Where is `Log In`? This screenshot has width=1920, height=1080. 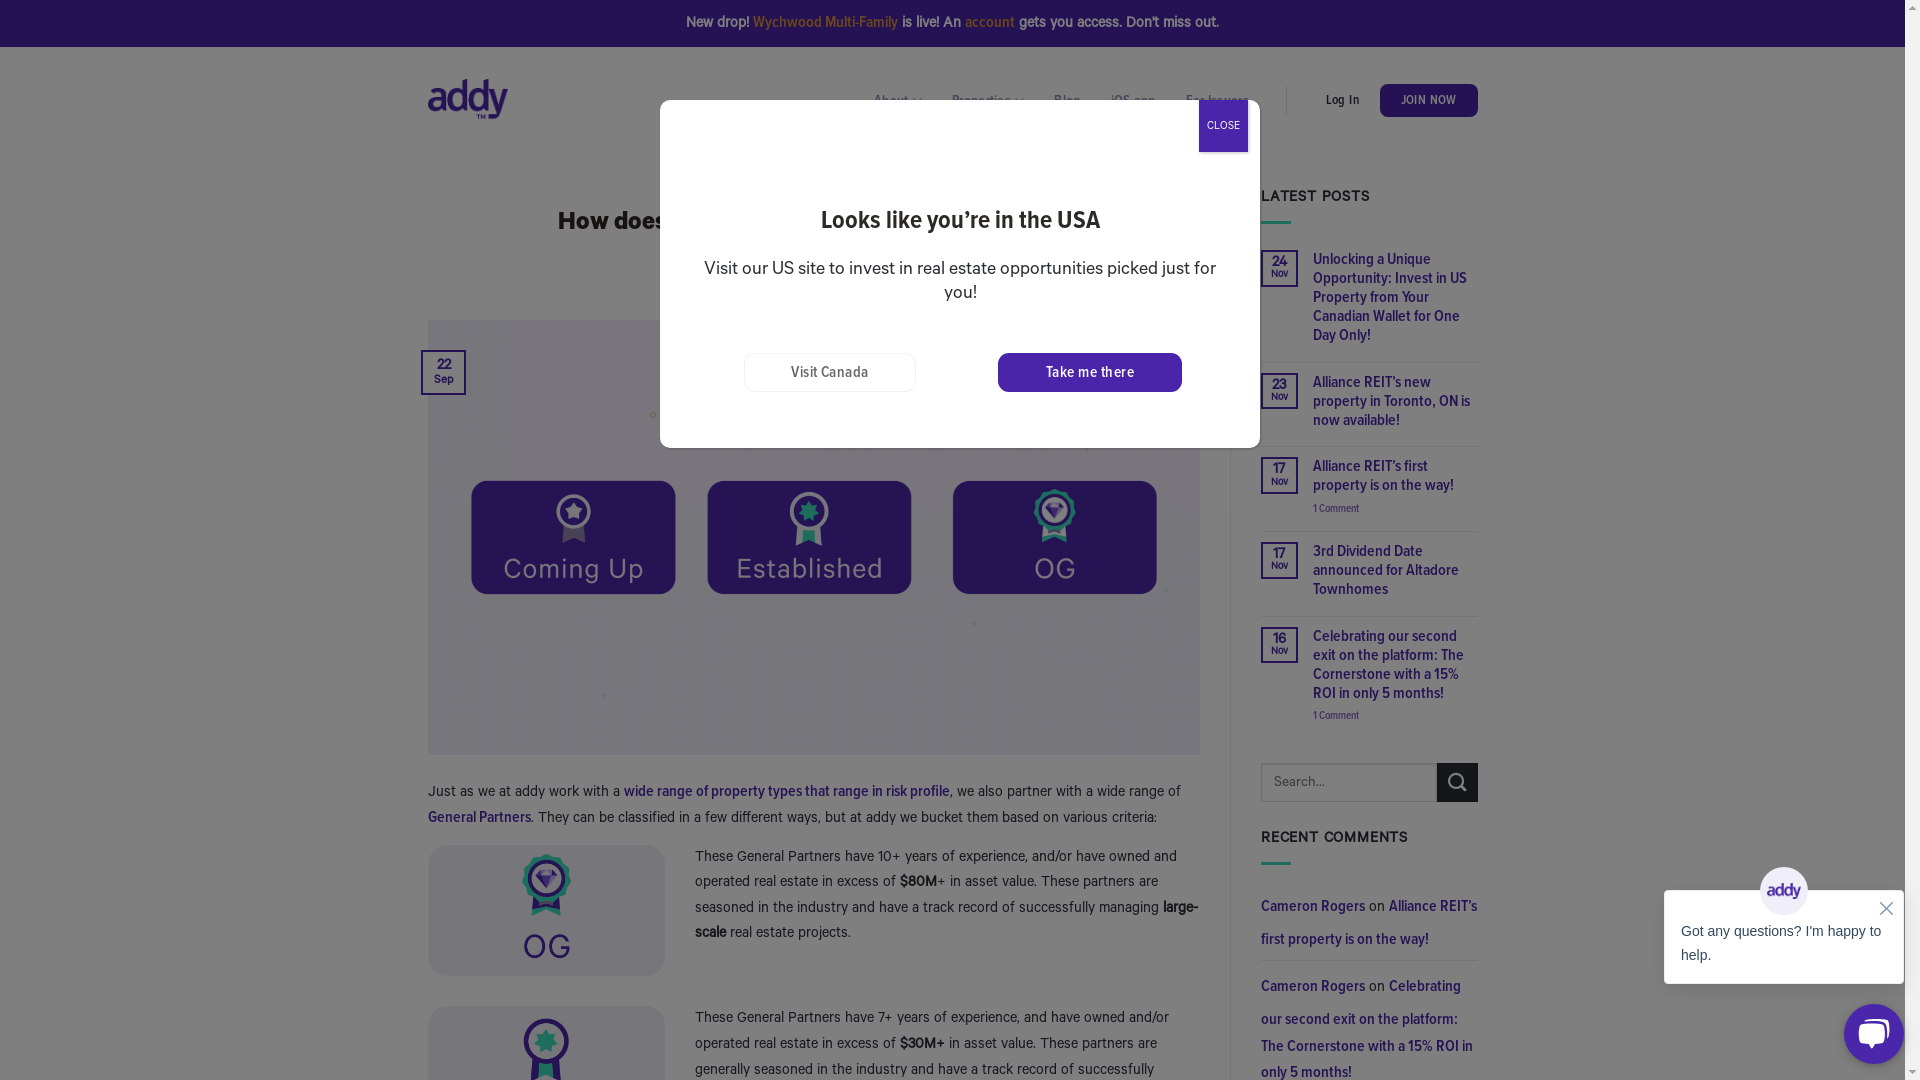 Log In is located at coordinates (1342, 101).